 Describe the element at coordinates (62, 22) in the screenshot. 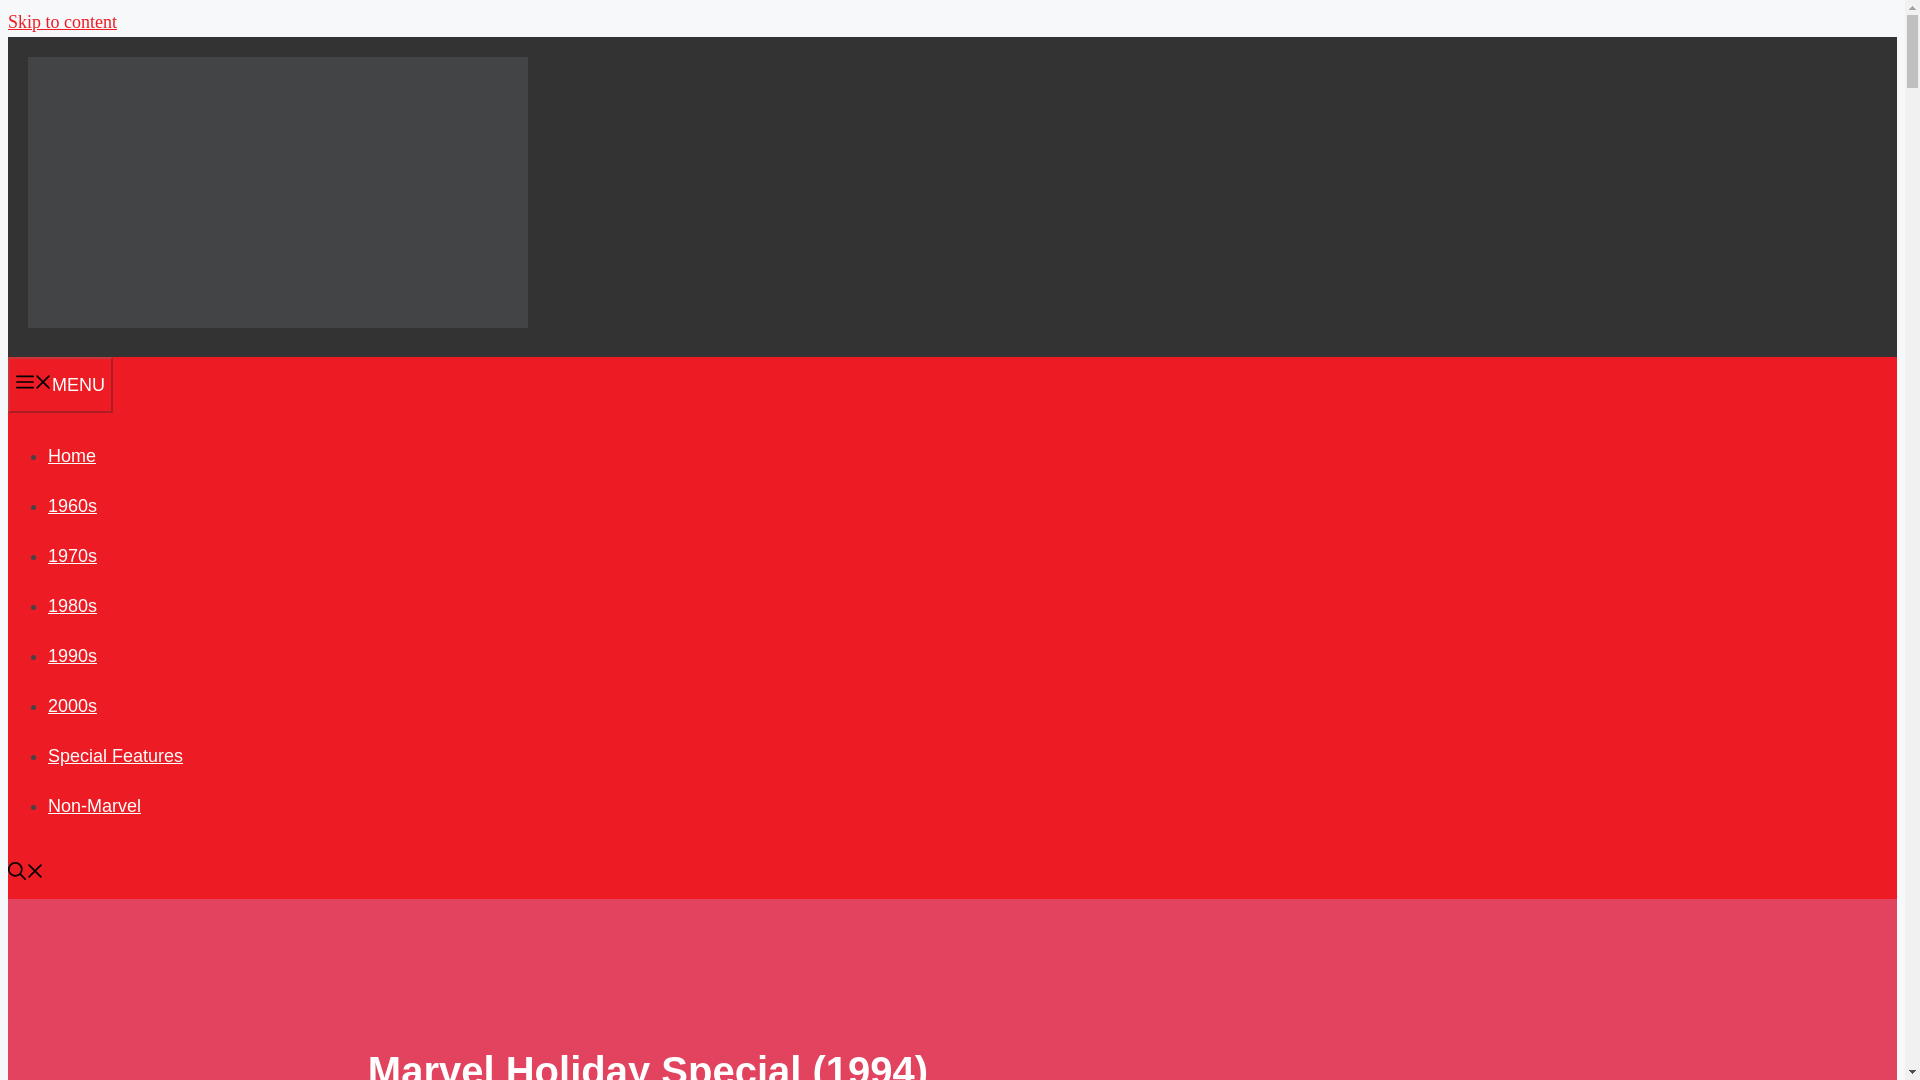

I see `Skip to content` at that location.